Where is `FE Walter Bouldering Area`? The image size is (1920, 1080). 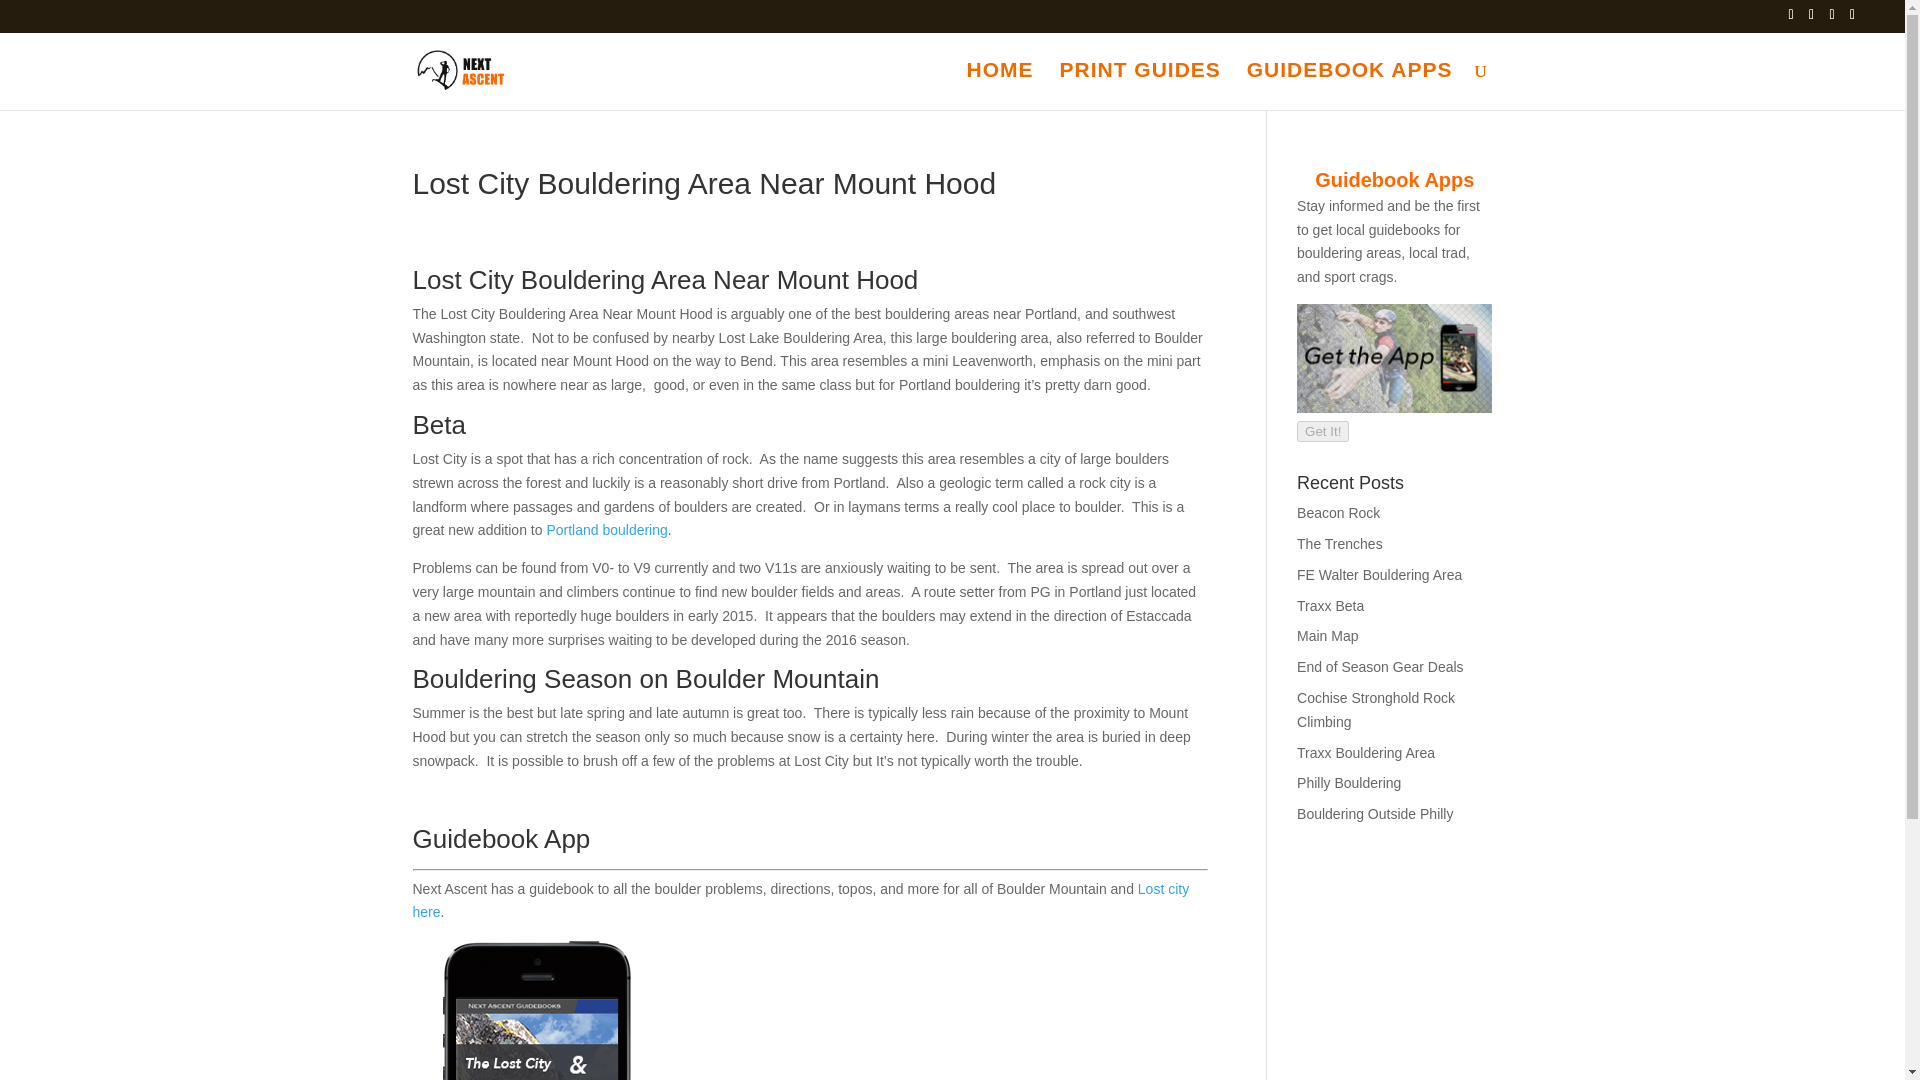 FE Walter Bouldering Area is located at coordinates (1379, 575).